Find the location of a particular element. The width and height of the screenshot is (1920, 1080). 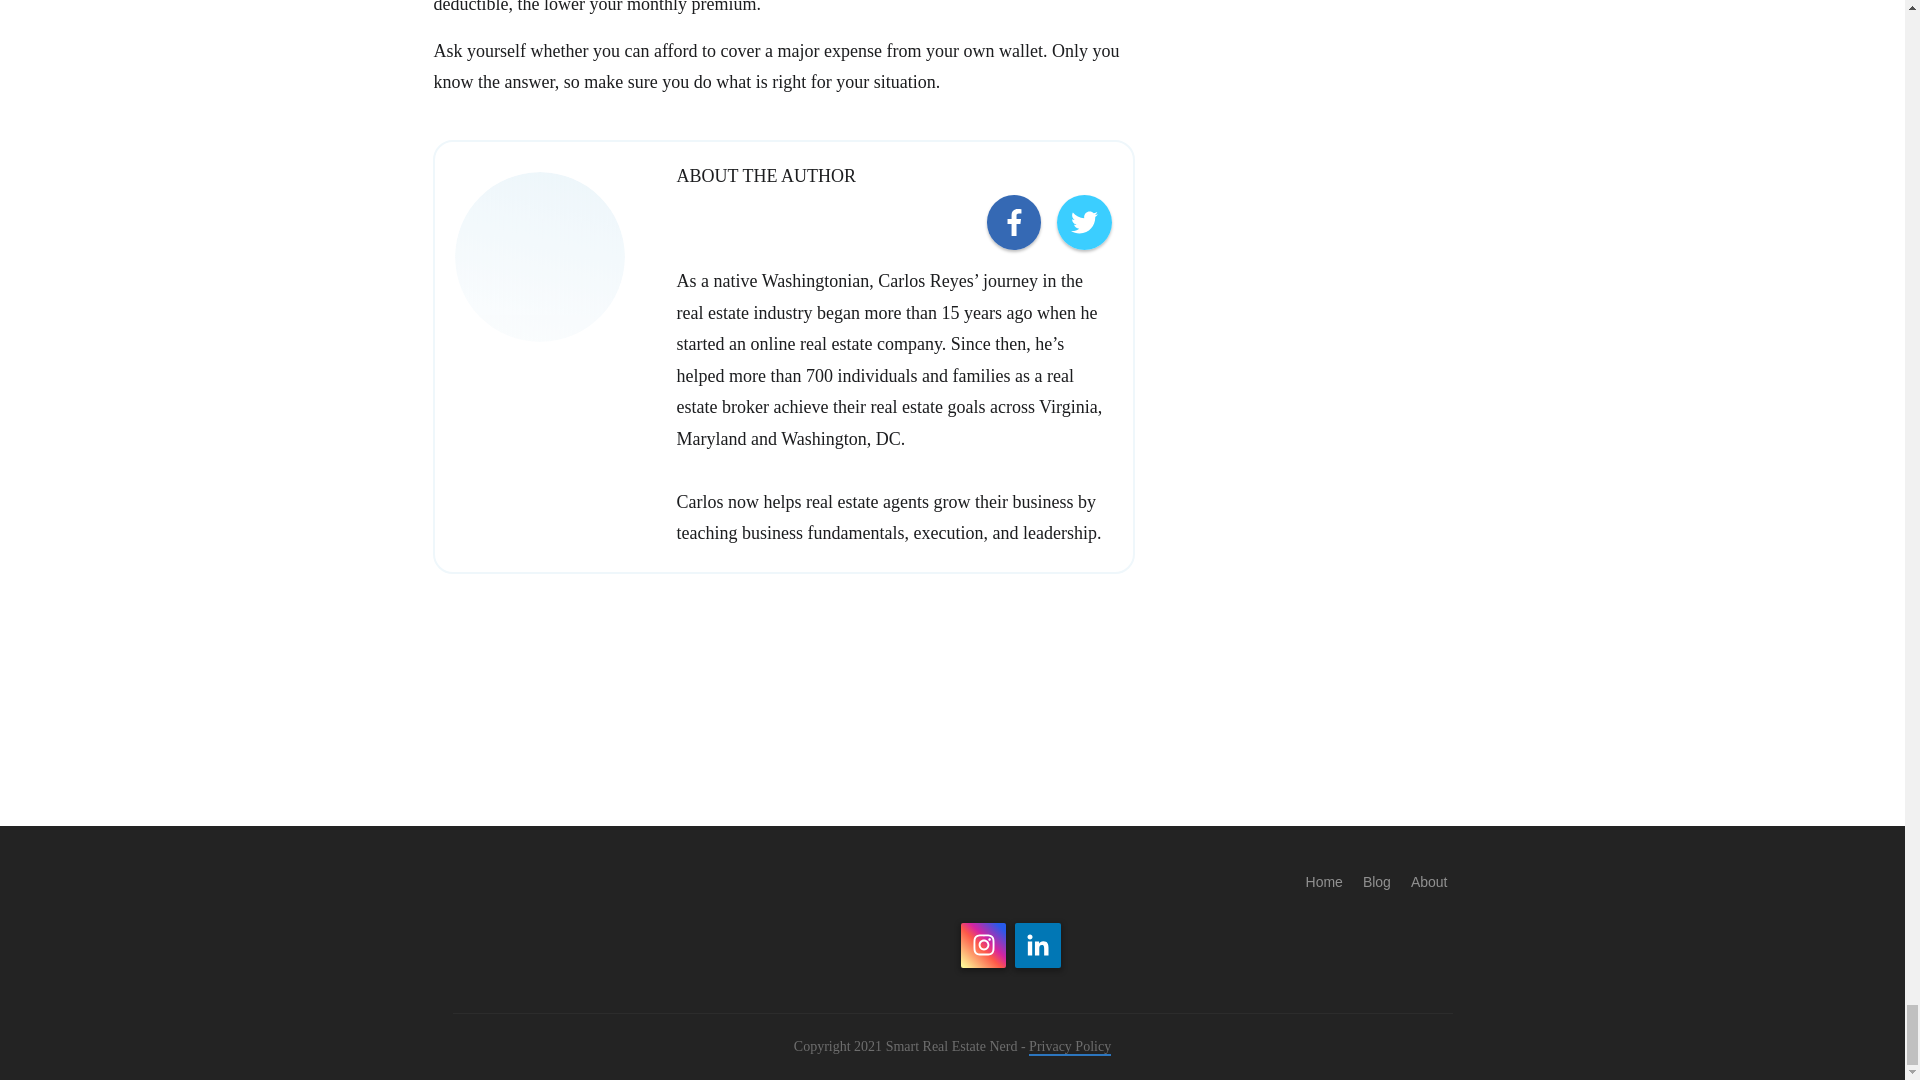

Home is located at coordinates (1324, 882).